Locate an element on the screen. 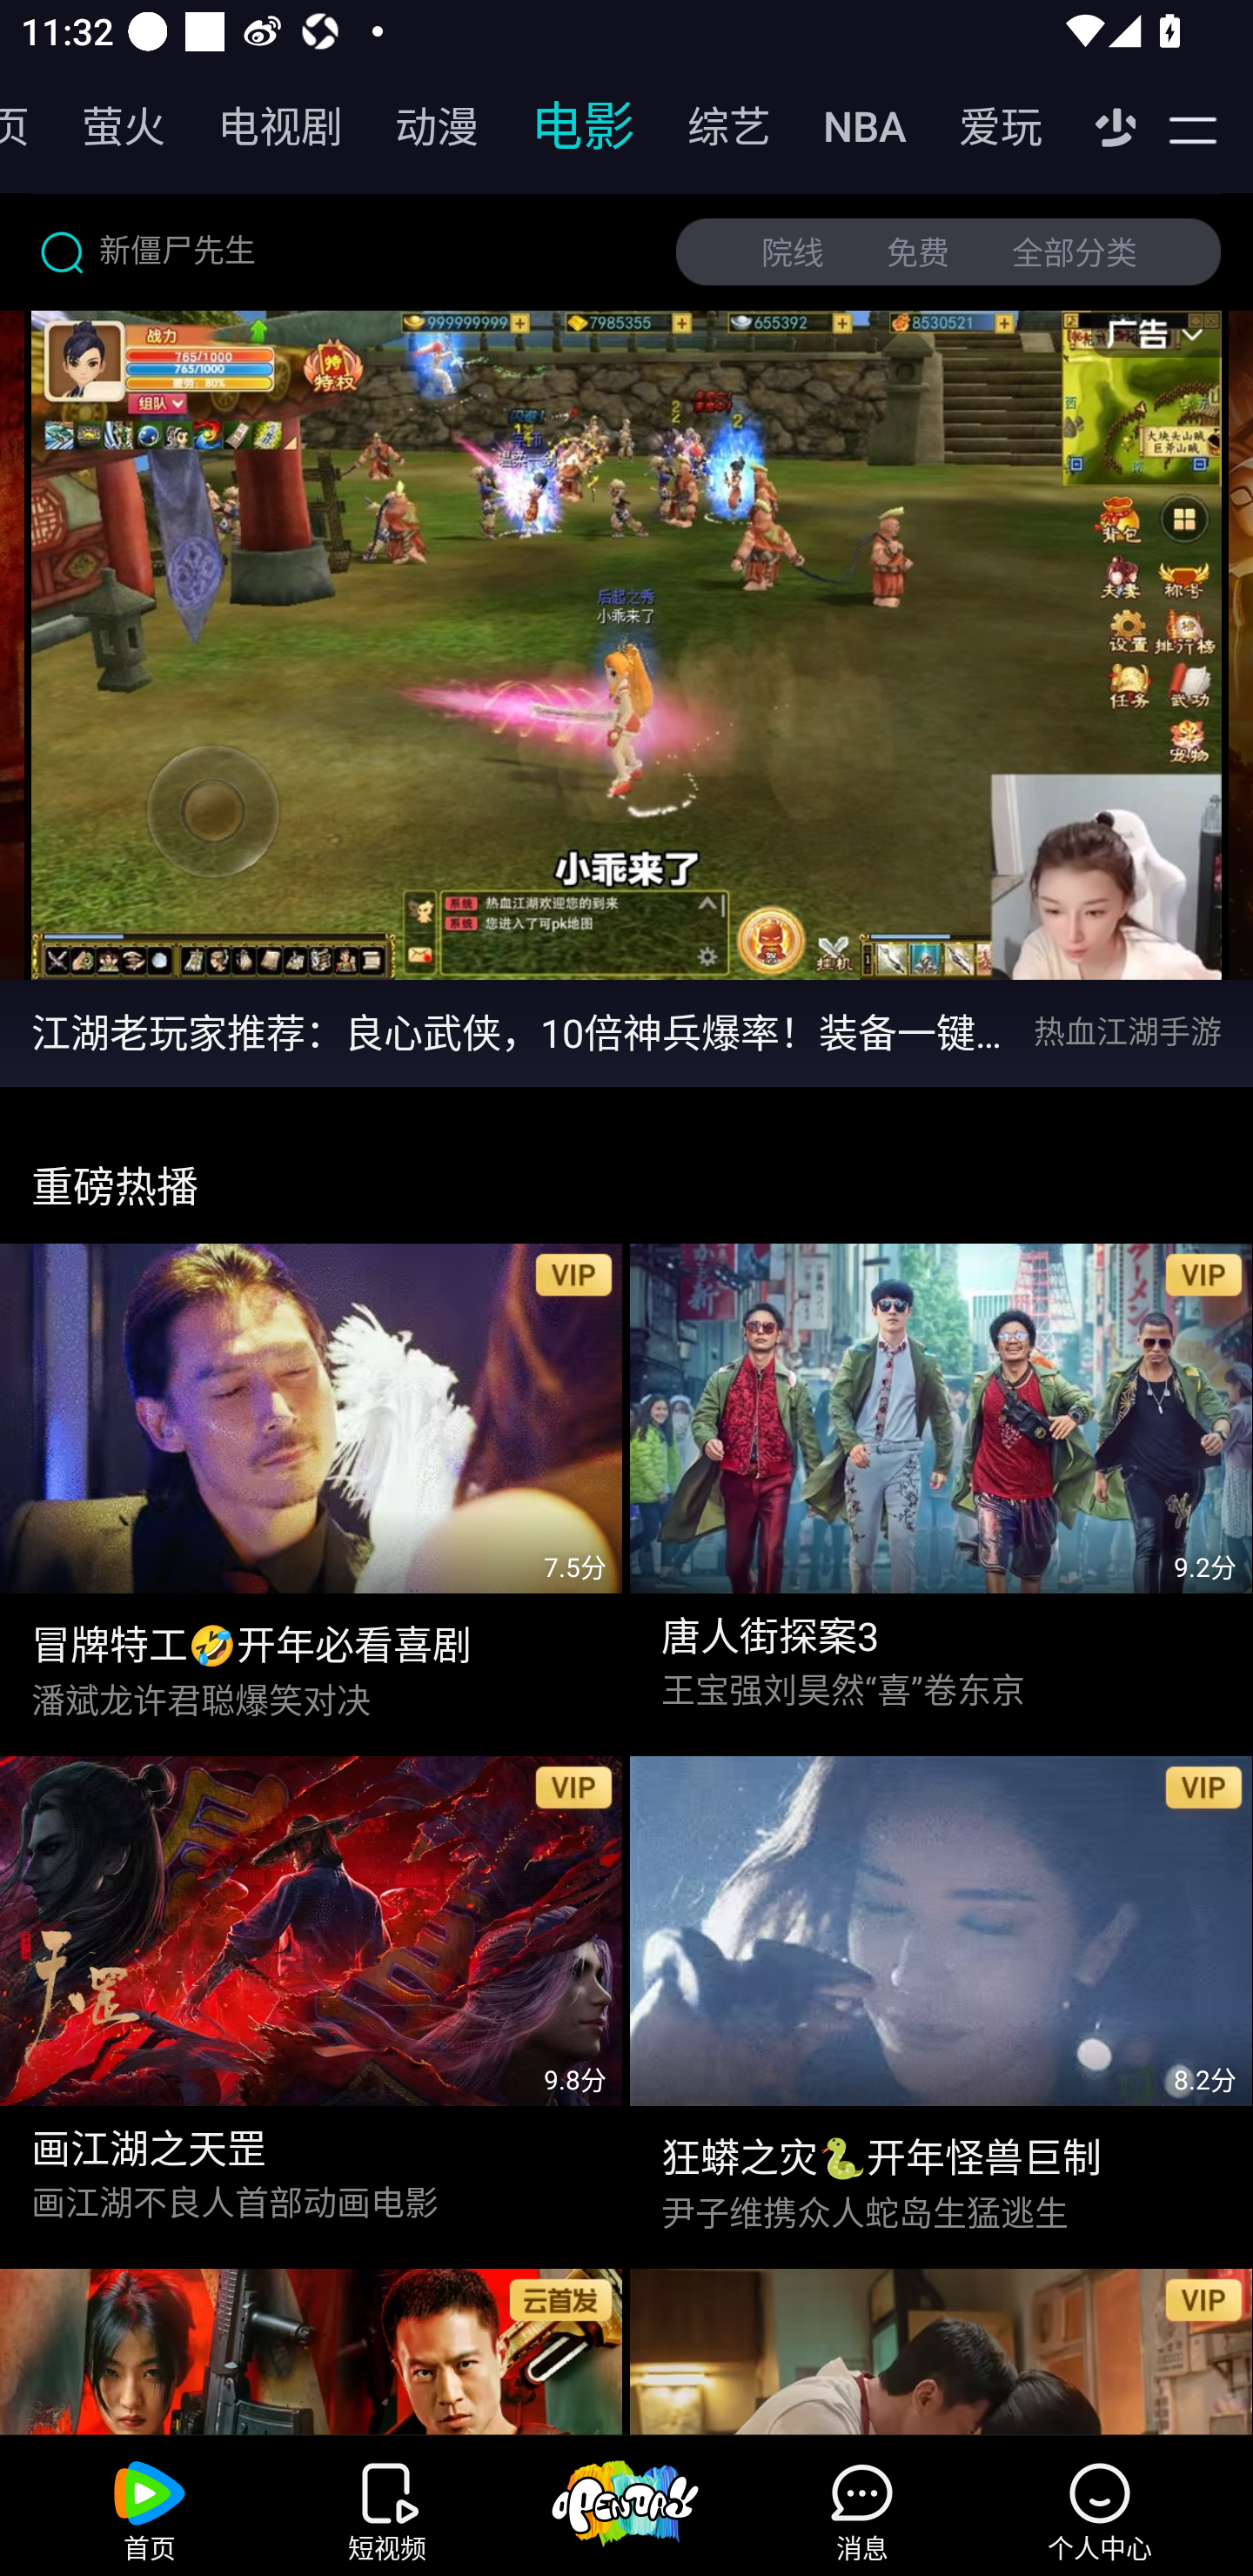  电影 is located at coordinates (566, 127).